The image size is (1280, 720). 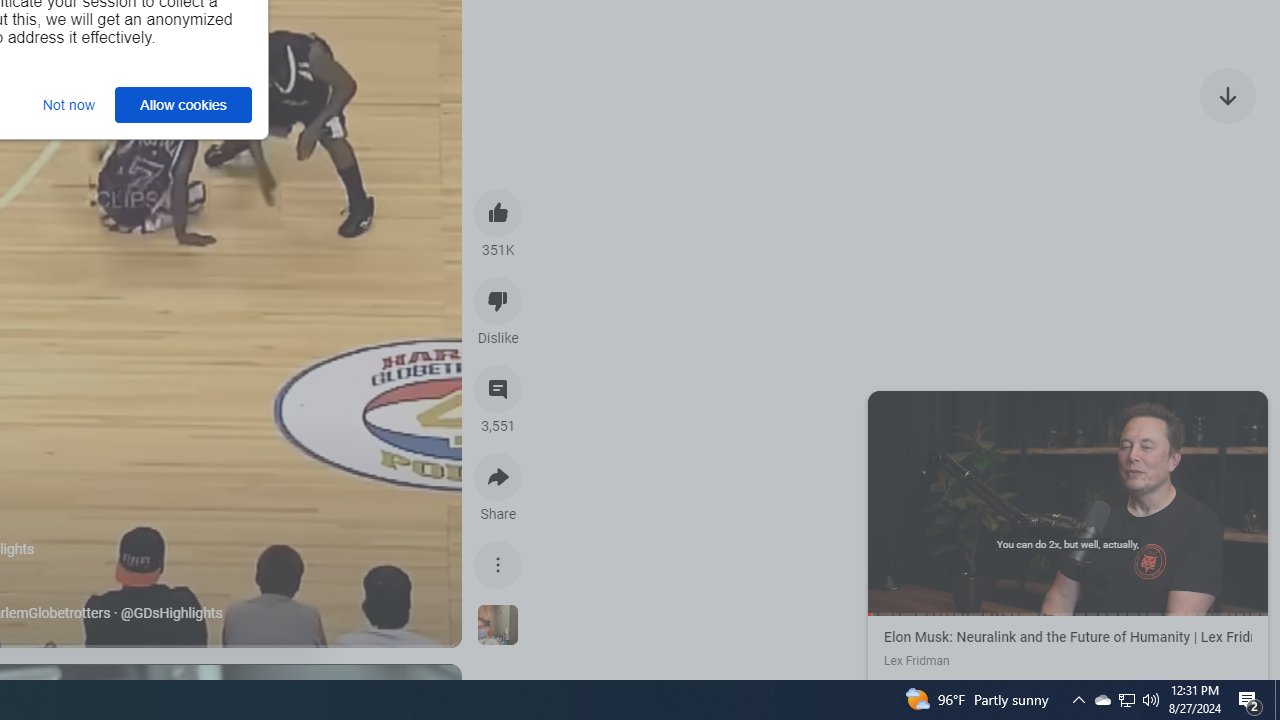 I want to click on View 3,551 comments, so click(x=498, y=389).